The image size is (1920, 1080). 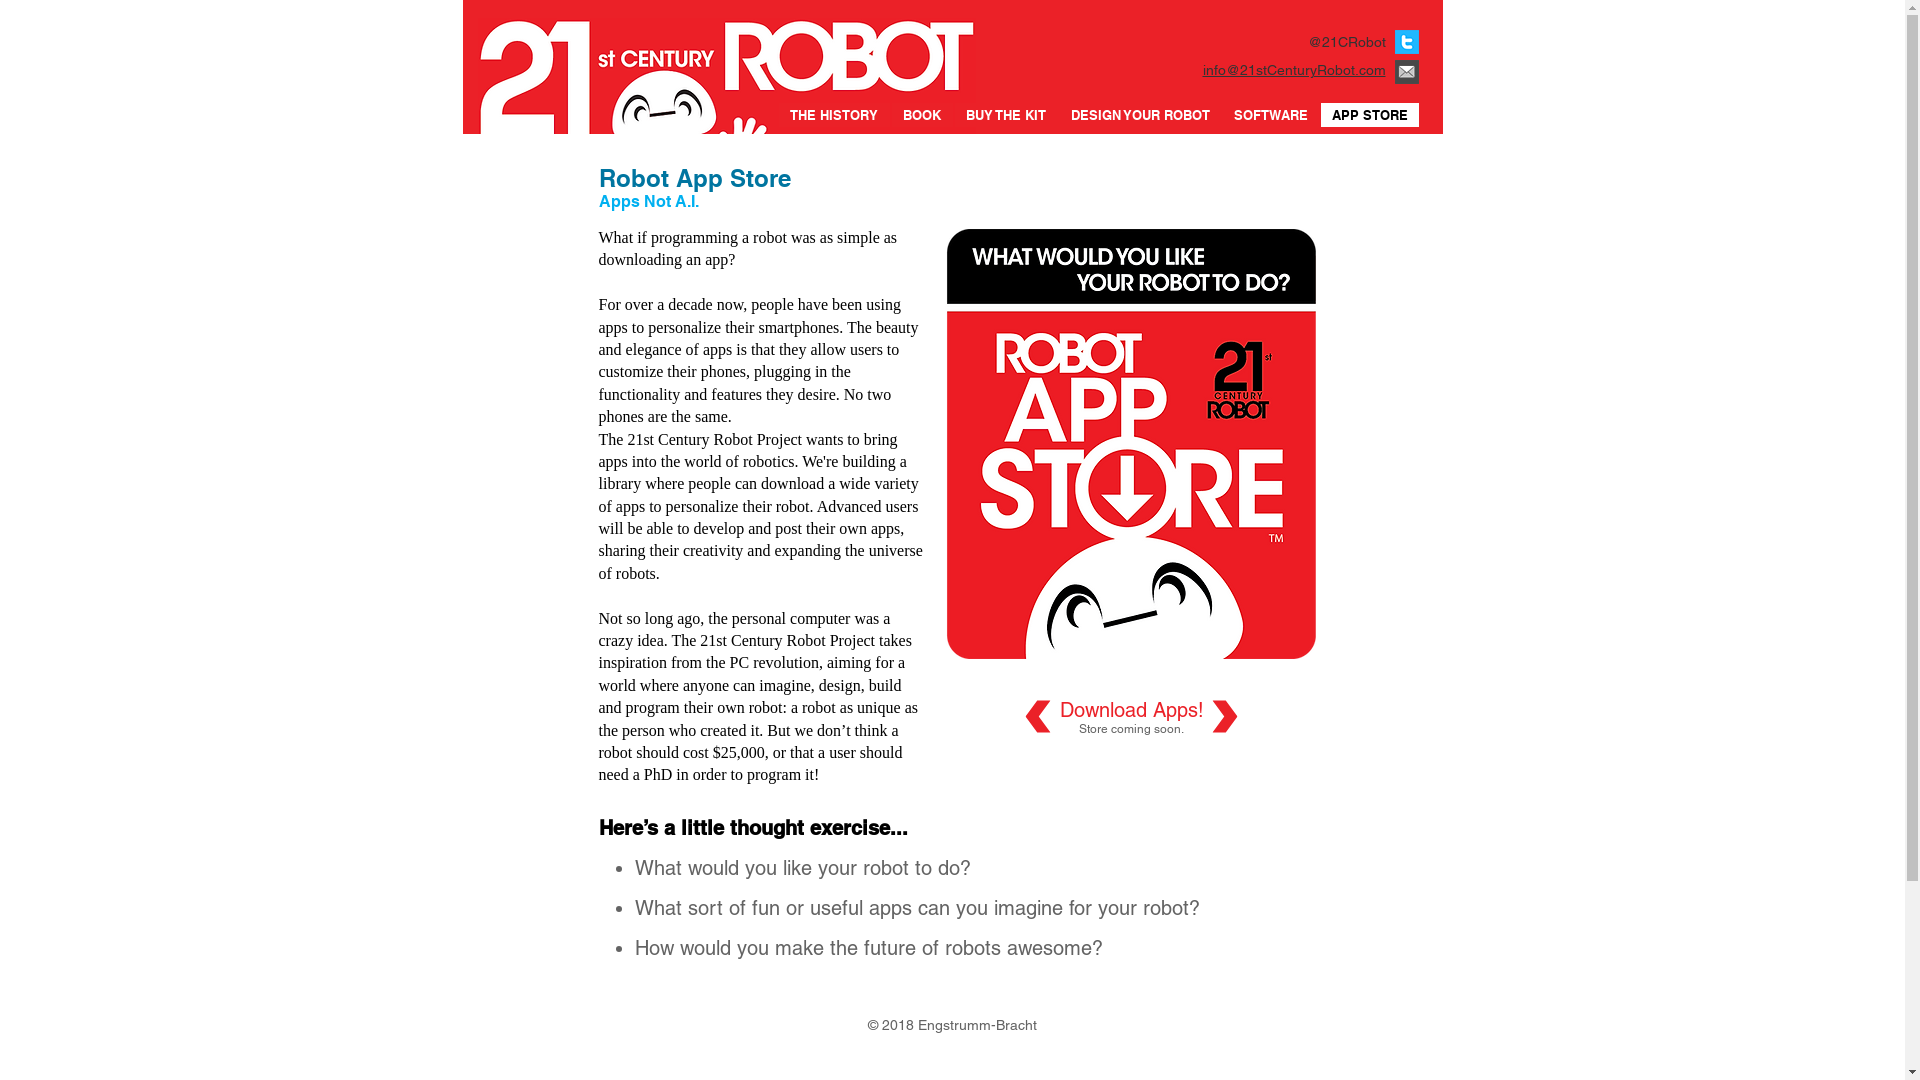 What do you see at coordinates (922, 115) in the screenshot?
I see `BOOK` at bounding box center [922, 115].